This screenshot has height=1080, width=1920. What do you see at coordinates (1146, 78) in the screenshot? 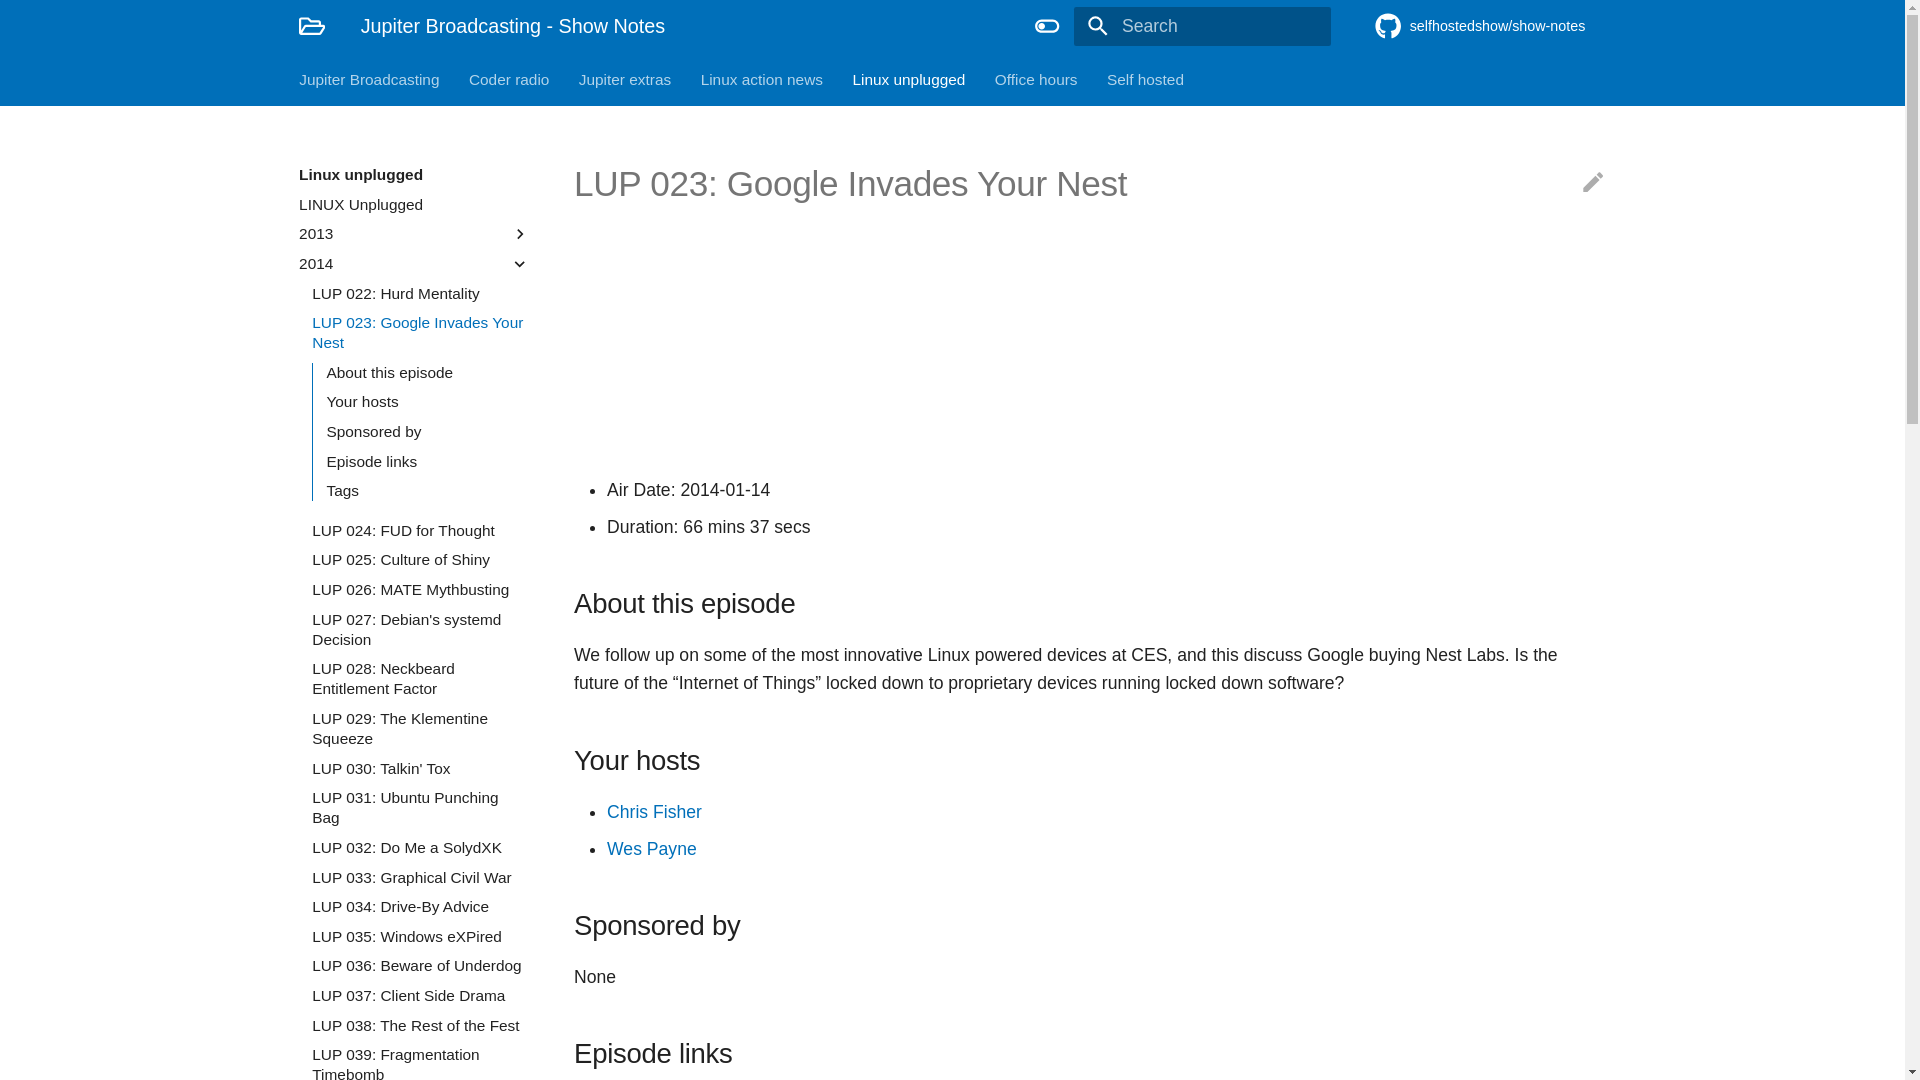
I see `Self hosted` at bounding box center [1146, 78].